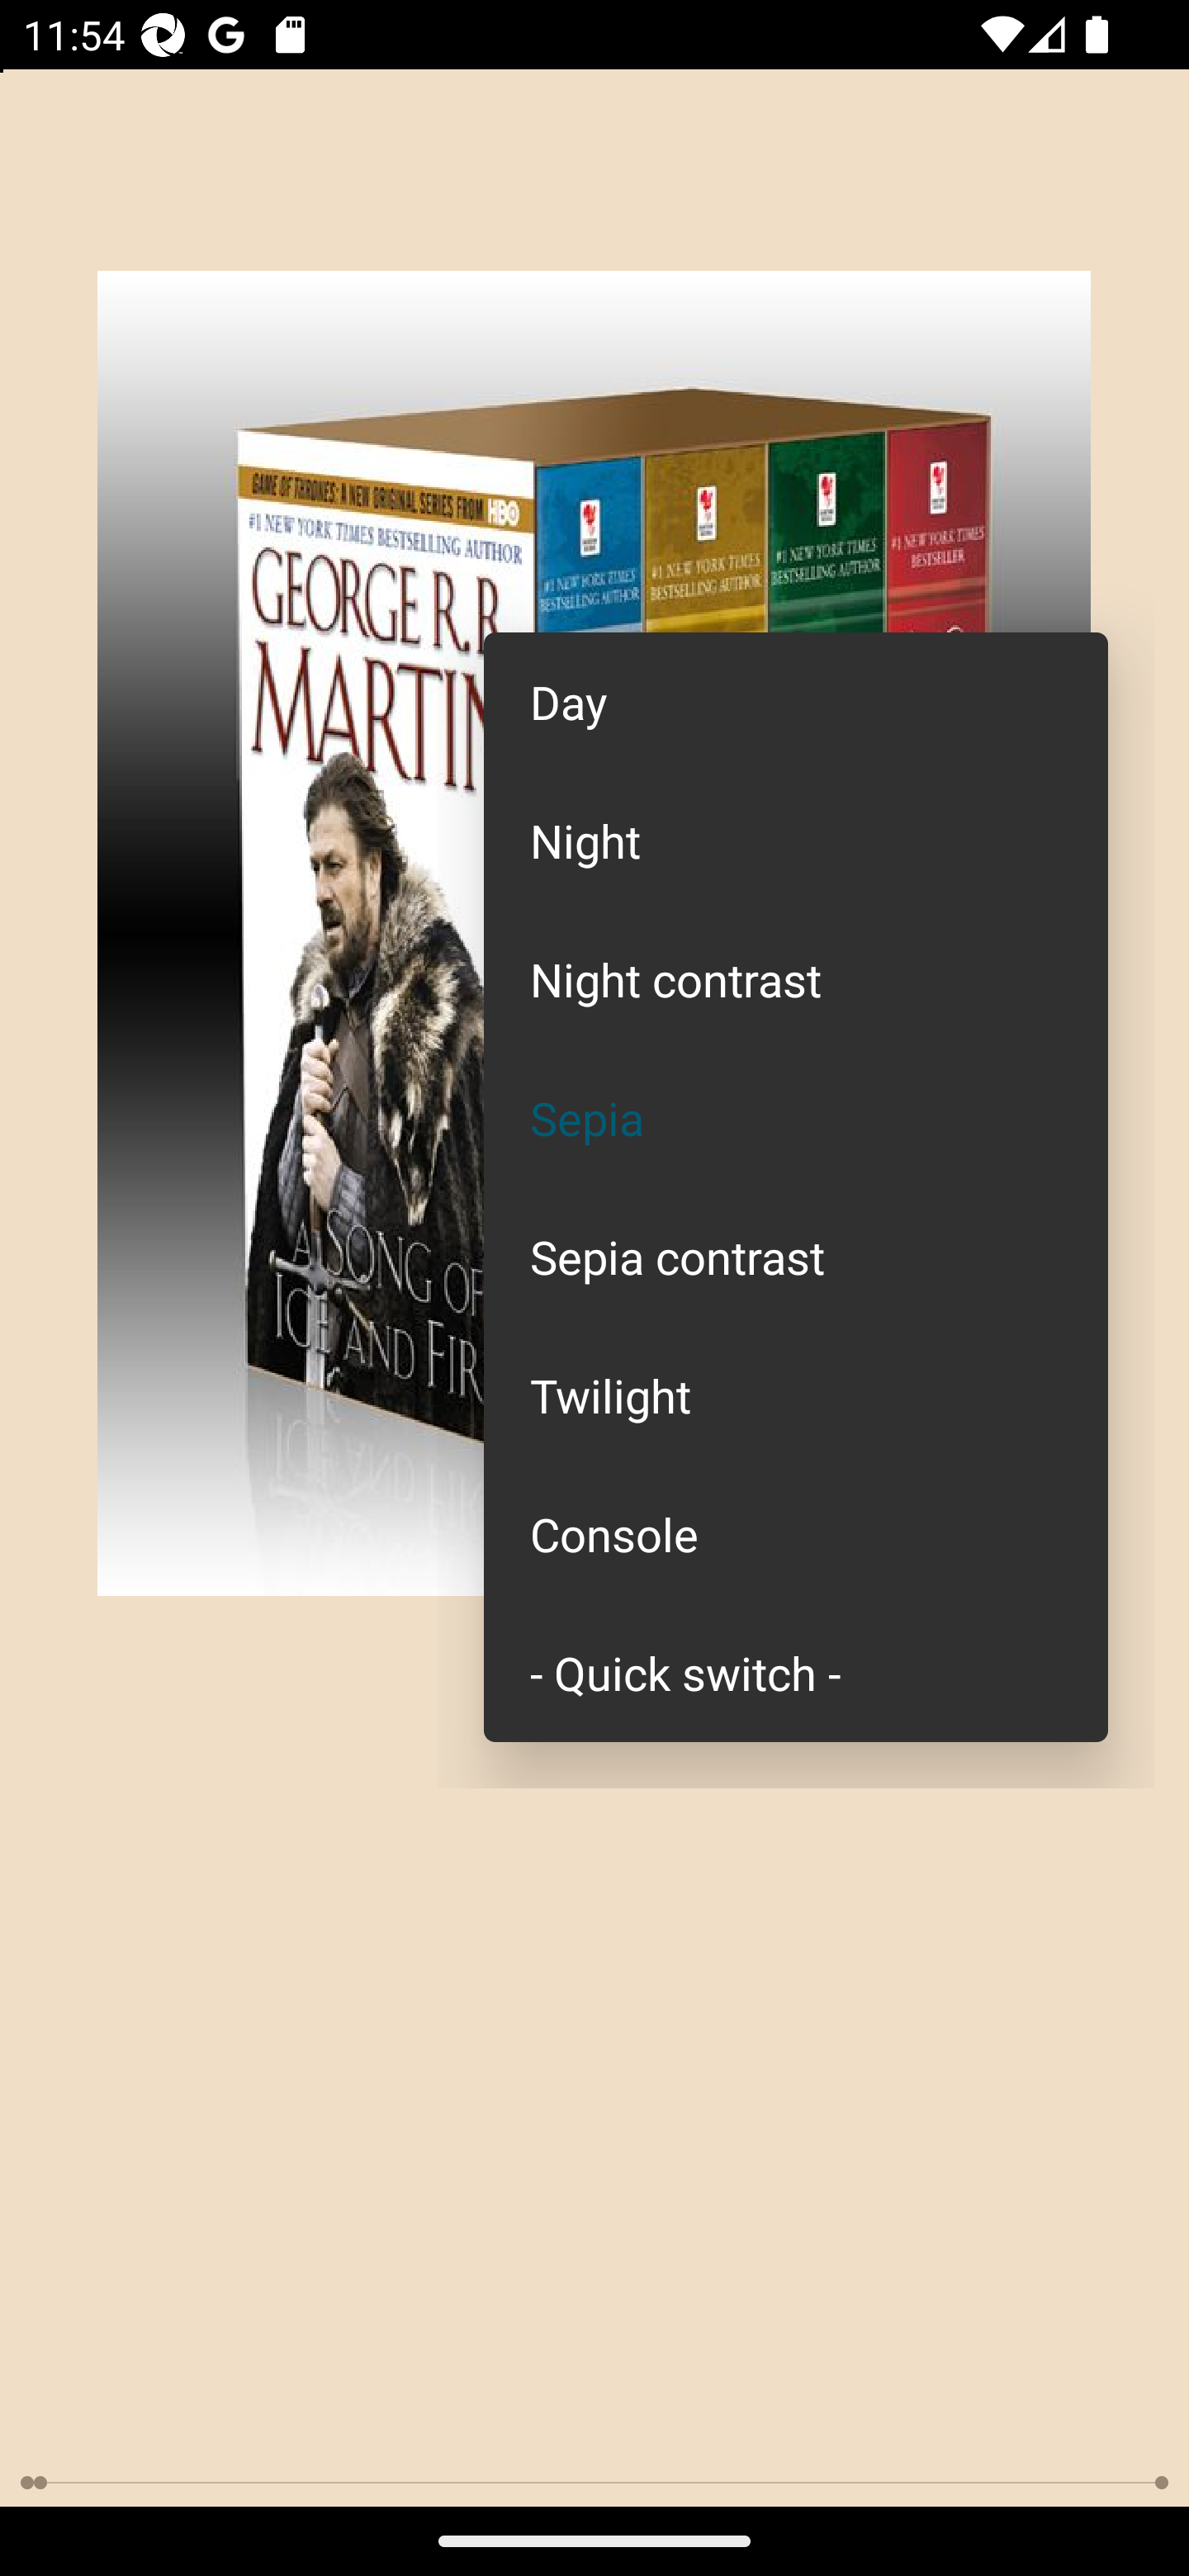 Image resolution: width=1189 pixels, height=2576 pixels. I want to click on Night, so click(796, 839).